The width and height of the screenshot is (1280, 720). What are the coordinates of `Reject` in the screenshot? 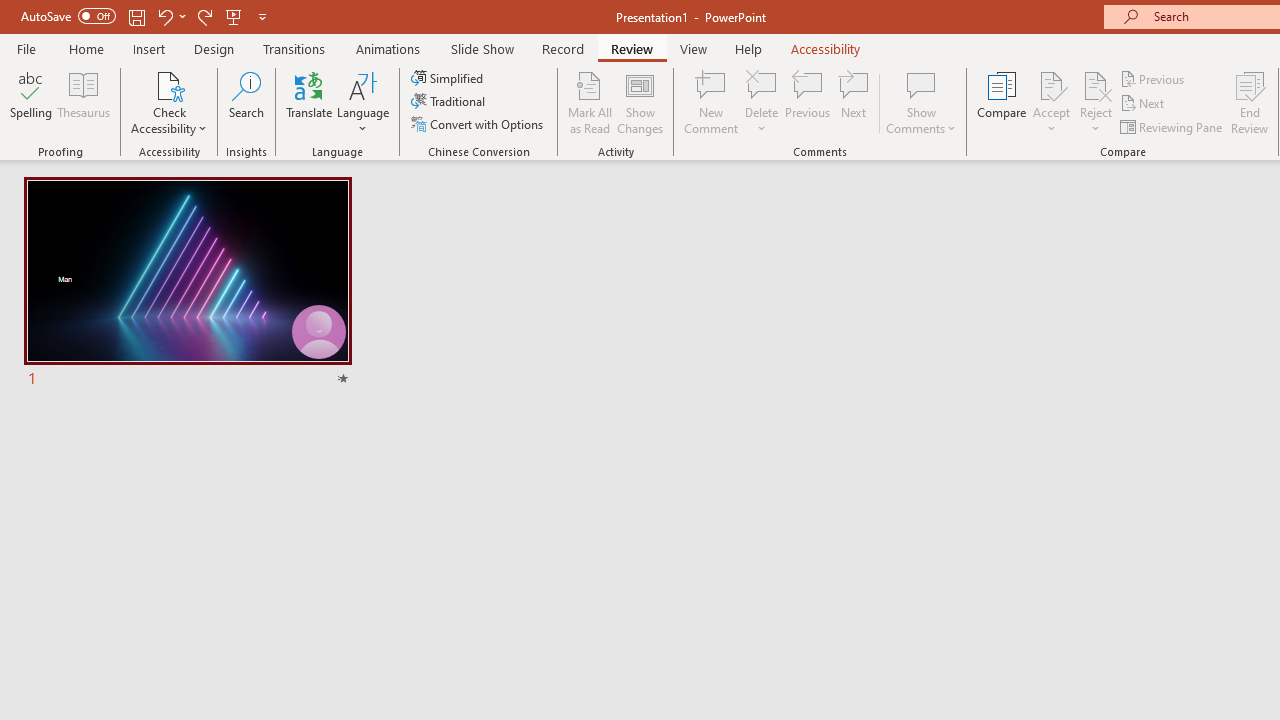 It's located at (1096, 102).